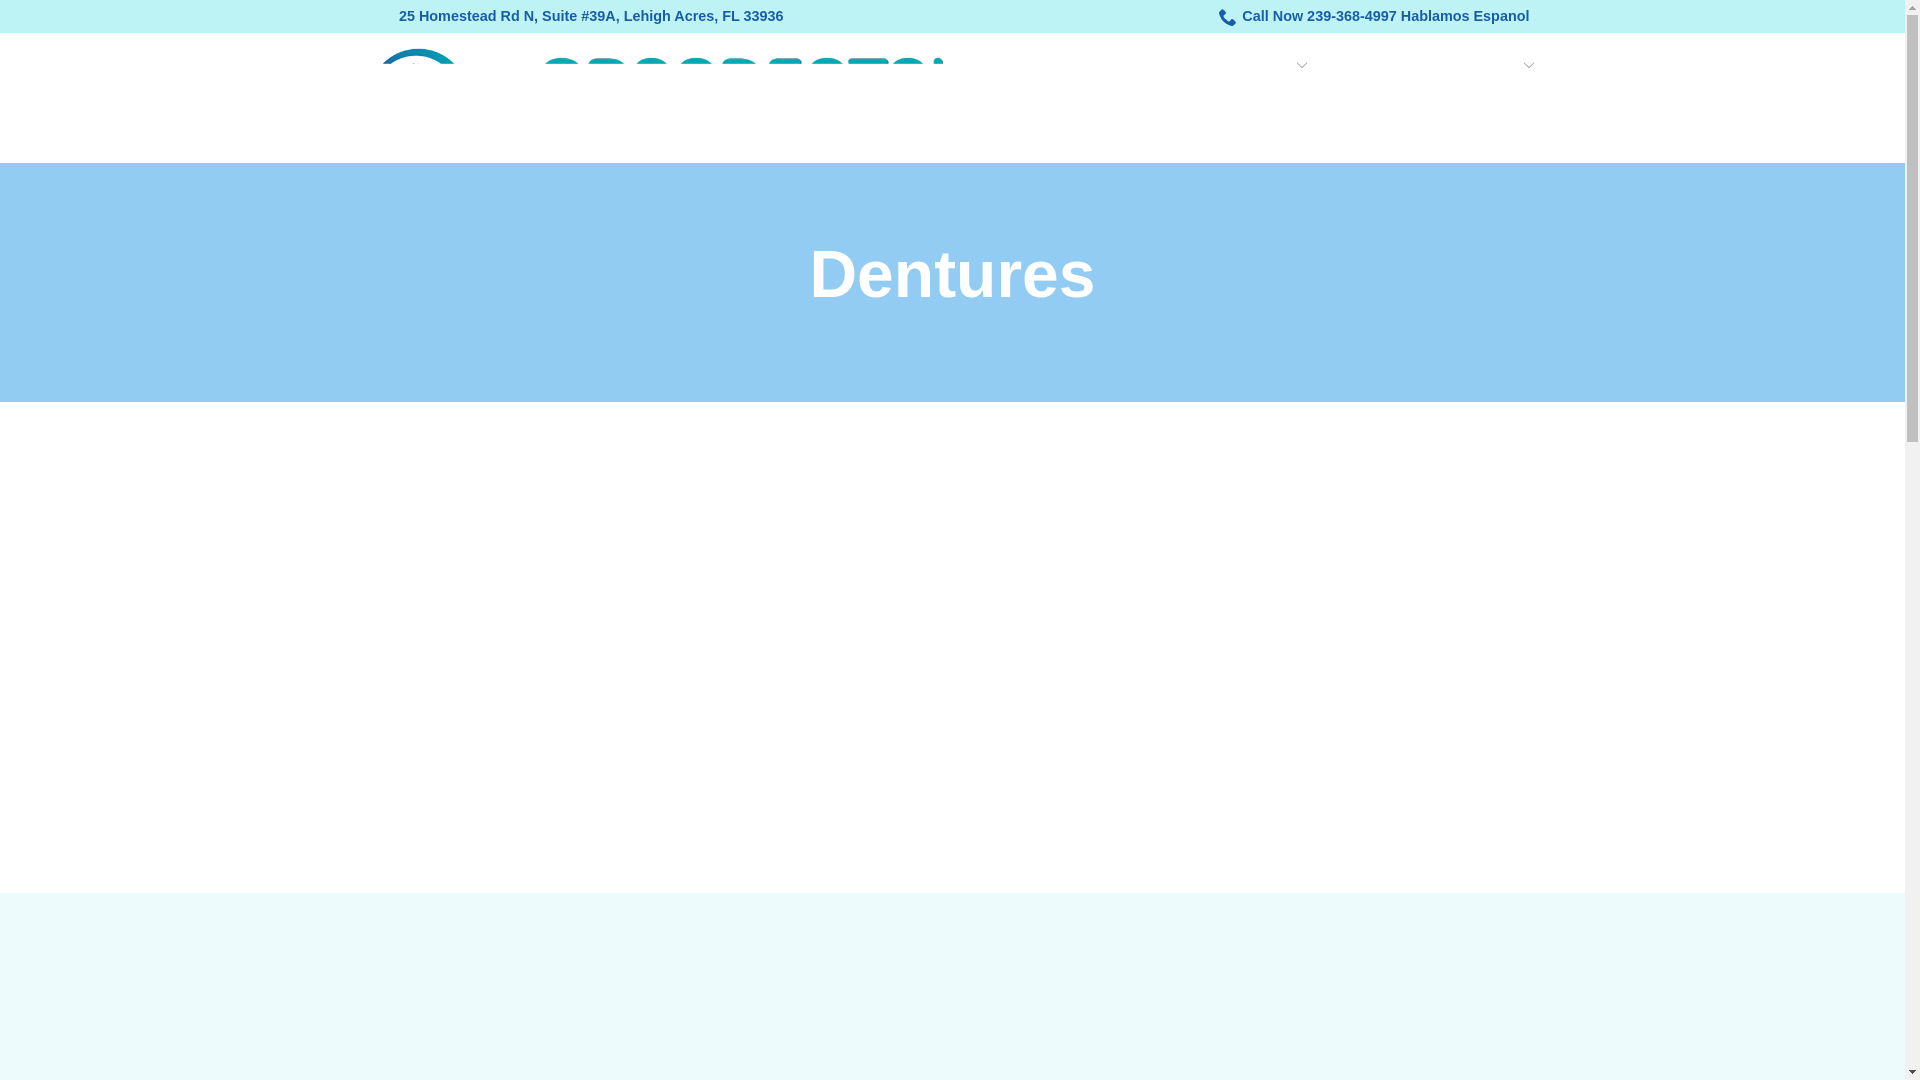 The width and height of the screenshot is (1920, 1080). What do you see at coordinates (1440, 66) in the screenshot?
I see `COSMETIC DENTISTRY` at bounding box center [1440, 66].